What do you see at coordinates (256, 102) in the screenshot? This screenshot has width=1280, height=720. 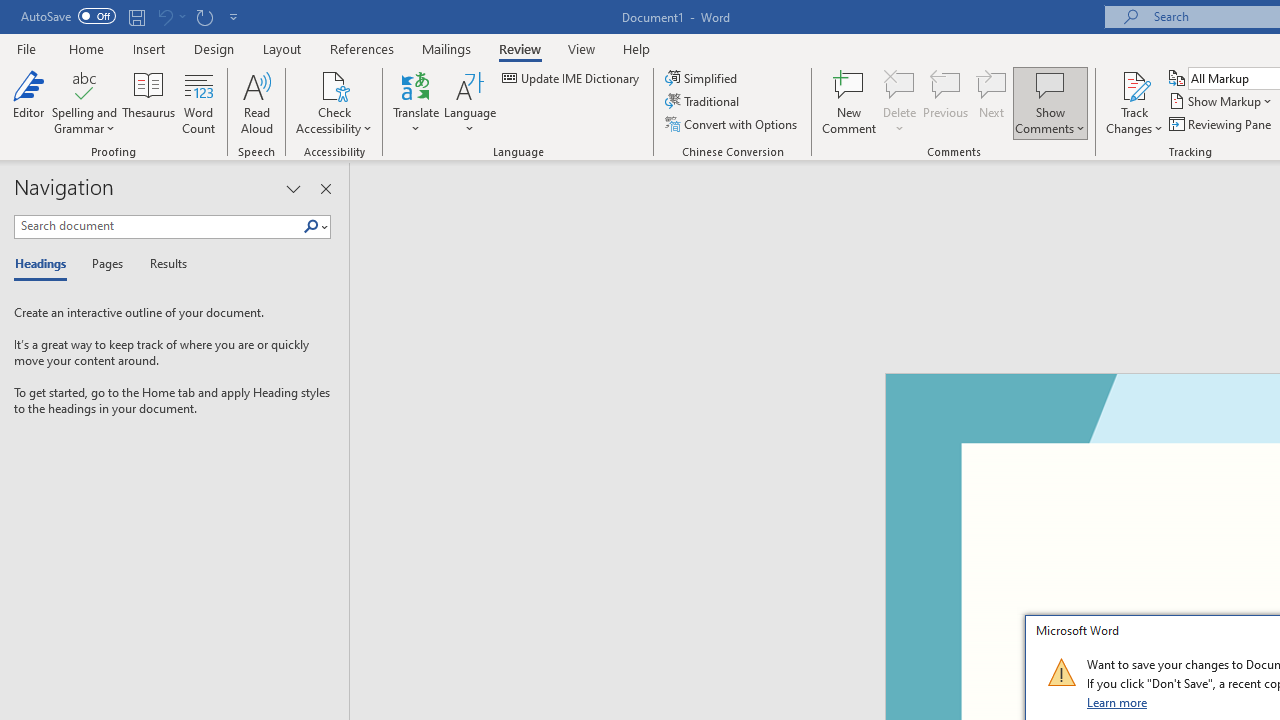 I see `Read Aloud` at bounding box center [256, 102].